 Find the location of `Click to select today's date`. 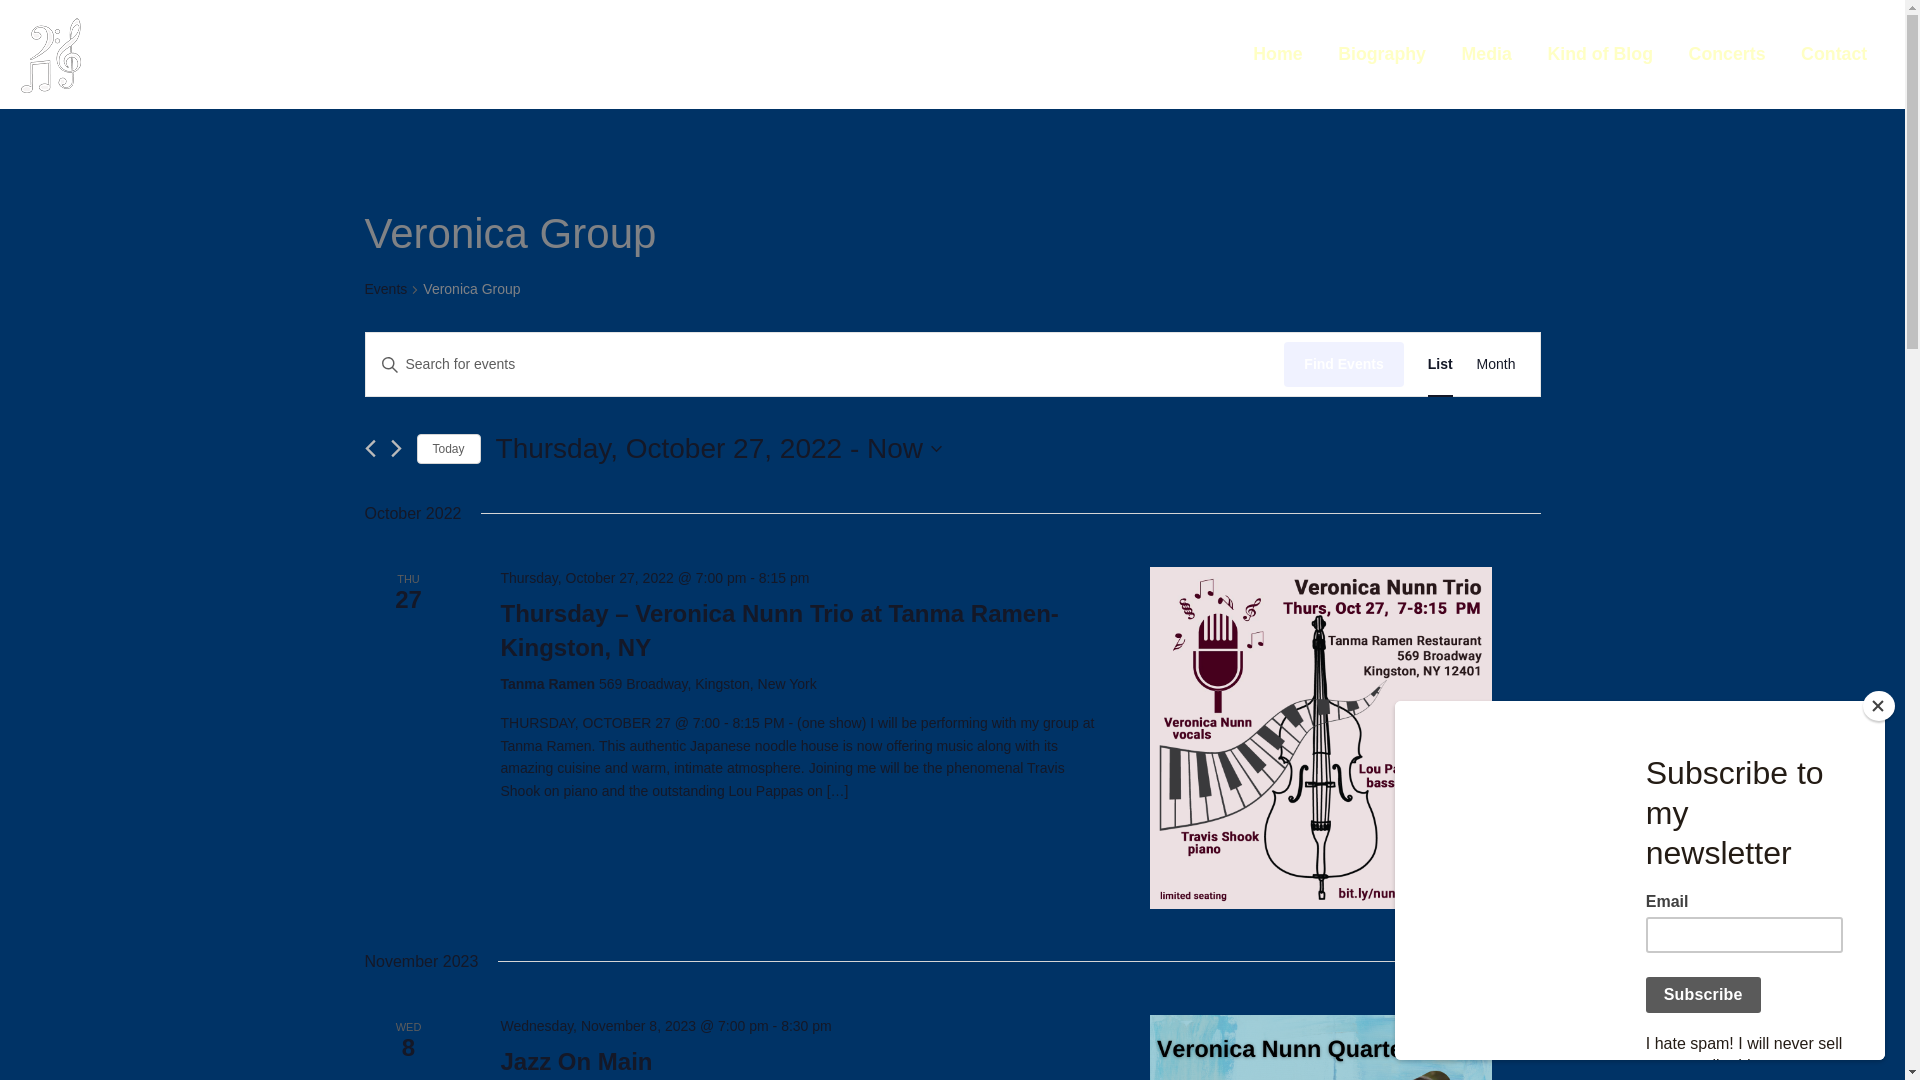

Click to select today's date is located at coordinates (448, 450).